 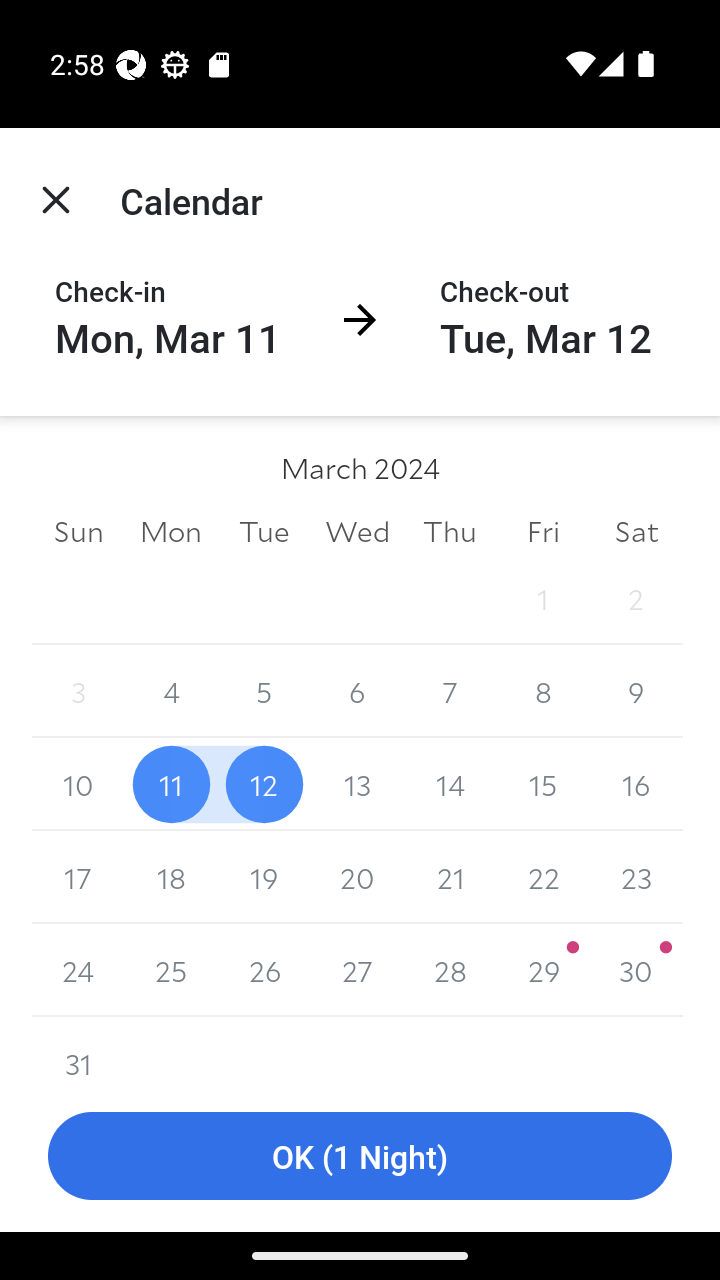 I want to click on 19 19 March 2024, so click(x=264, y=877).